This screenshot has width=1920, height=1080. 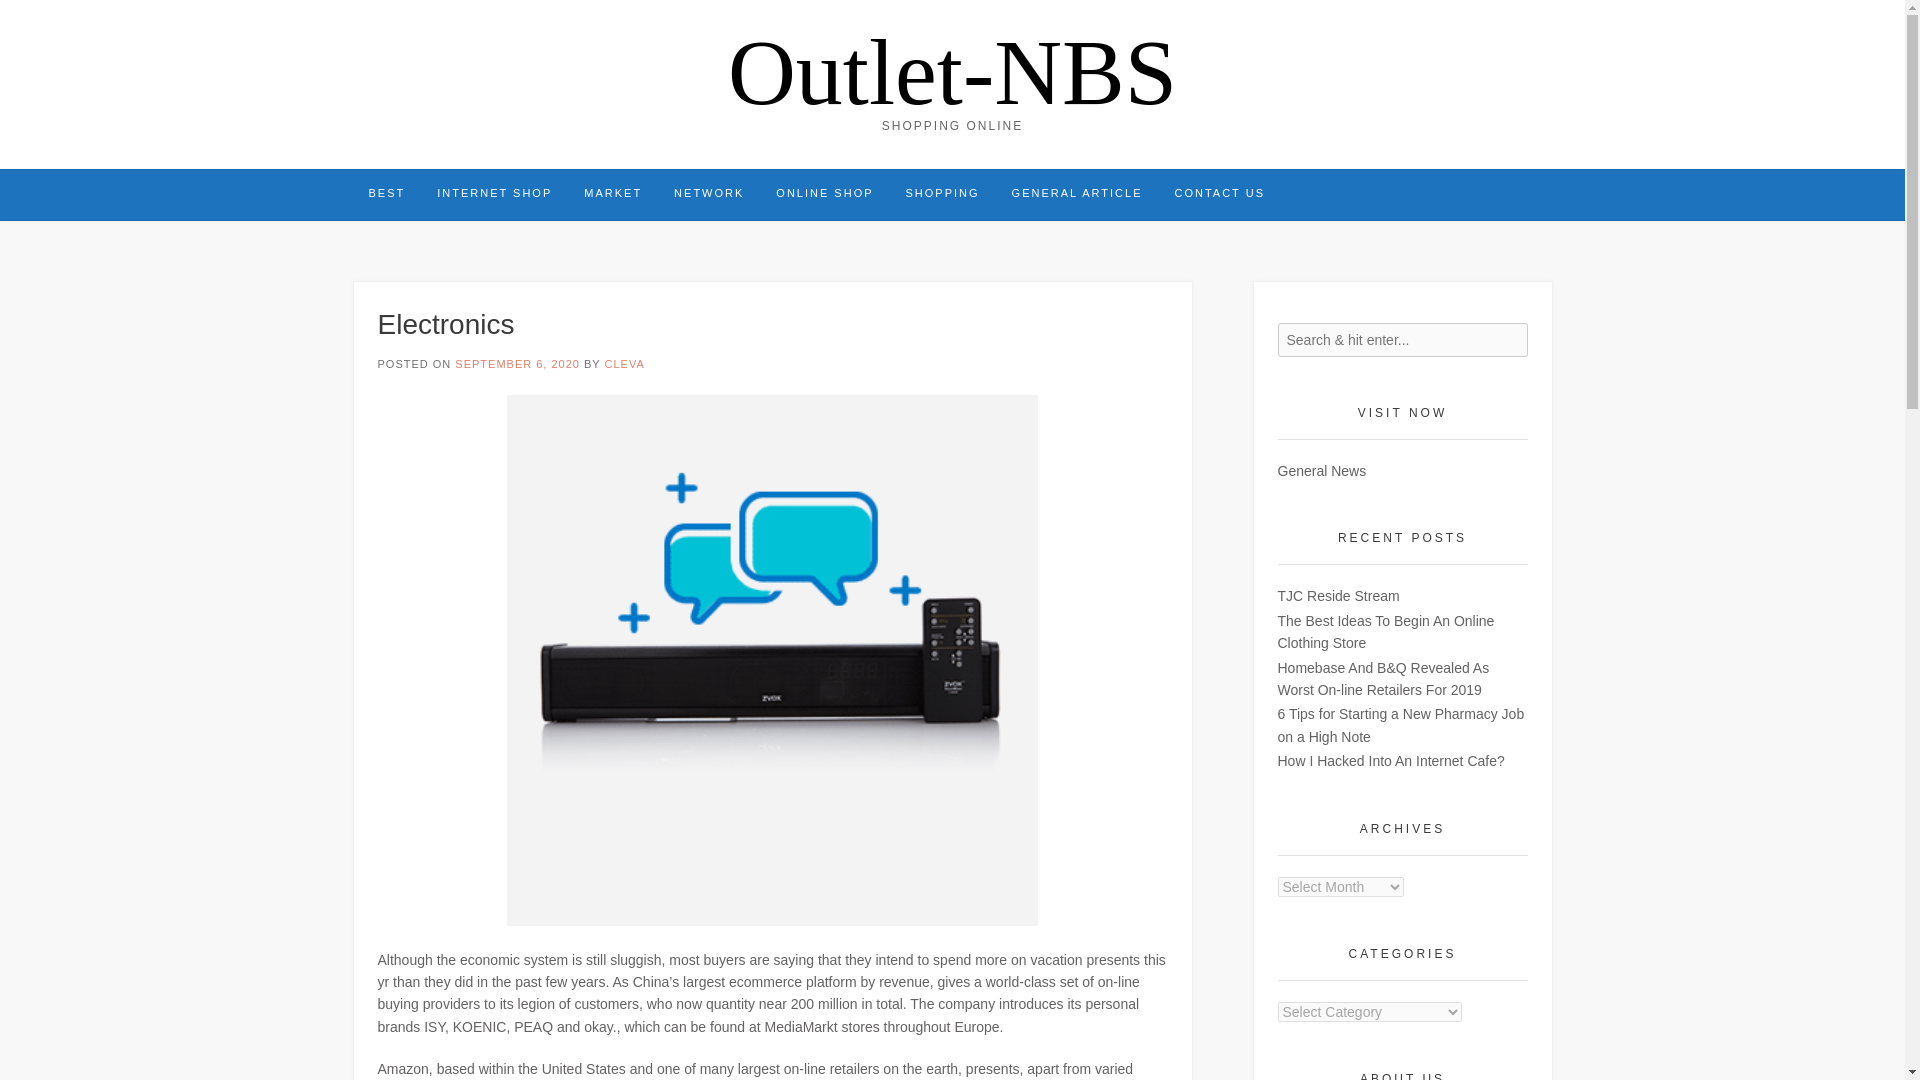 What do you see at coordinates (624, 364) in the screenshot?
I see `CLEVA` at bounding box center [624, 364].